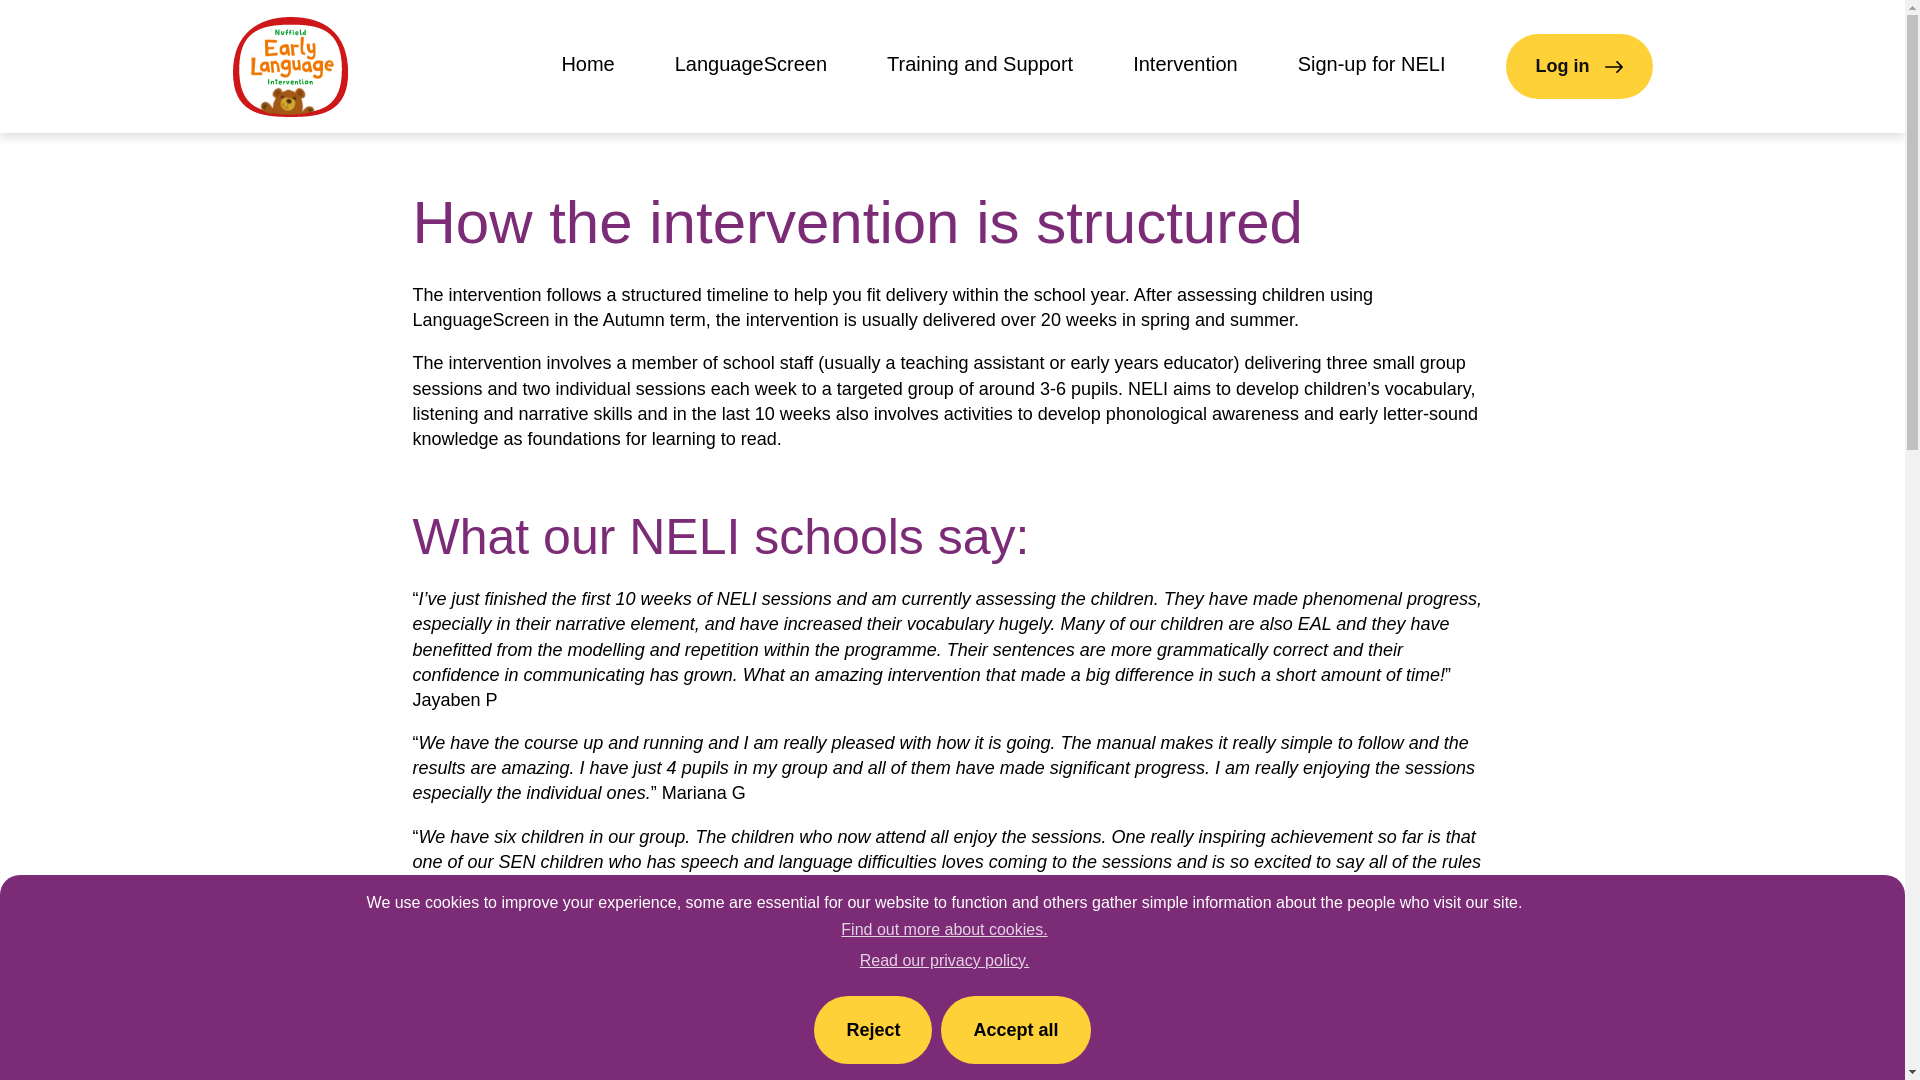  Describe the element at coordinates (751, 66) in the screenshot. I see `LanguageScreen` at that location.